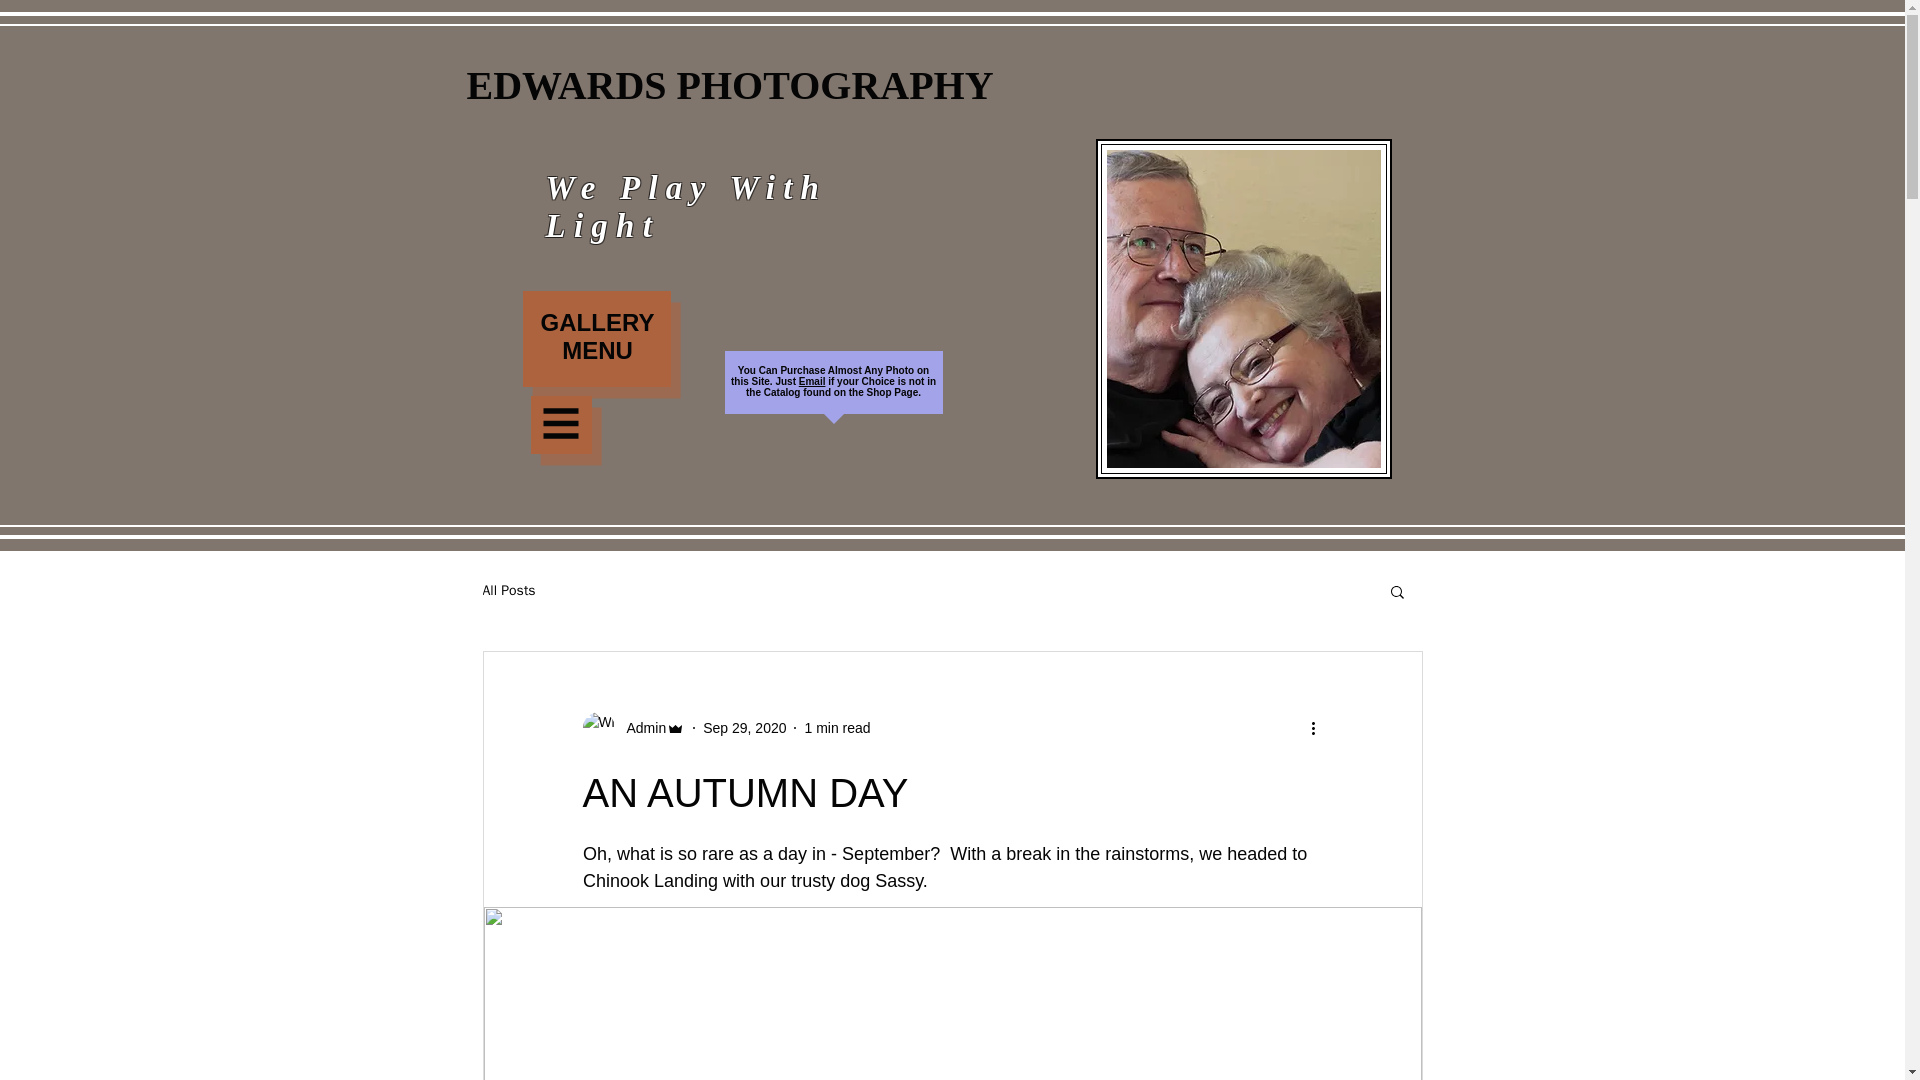 The width and height of the screenshot is (1920, 1080). Describe the element at coordinates (1338, 389) in the screenshot. I see `Log In` at that location.